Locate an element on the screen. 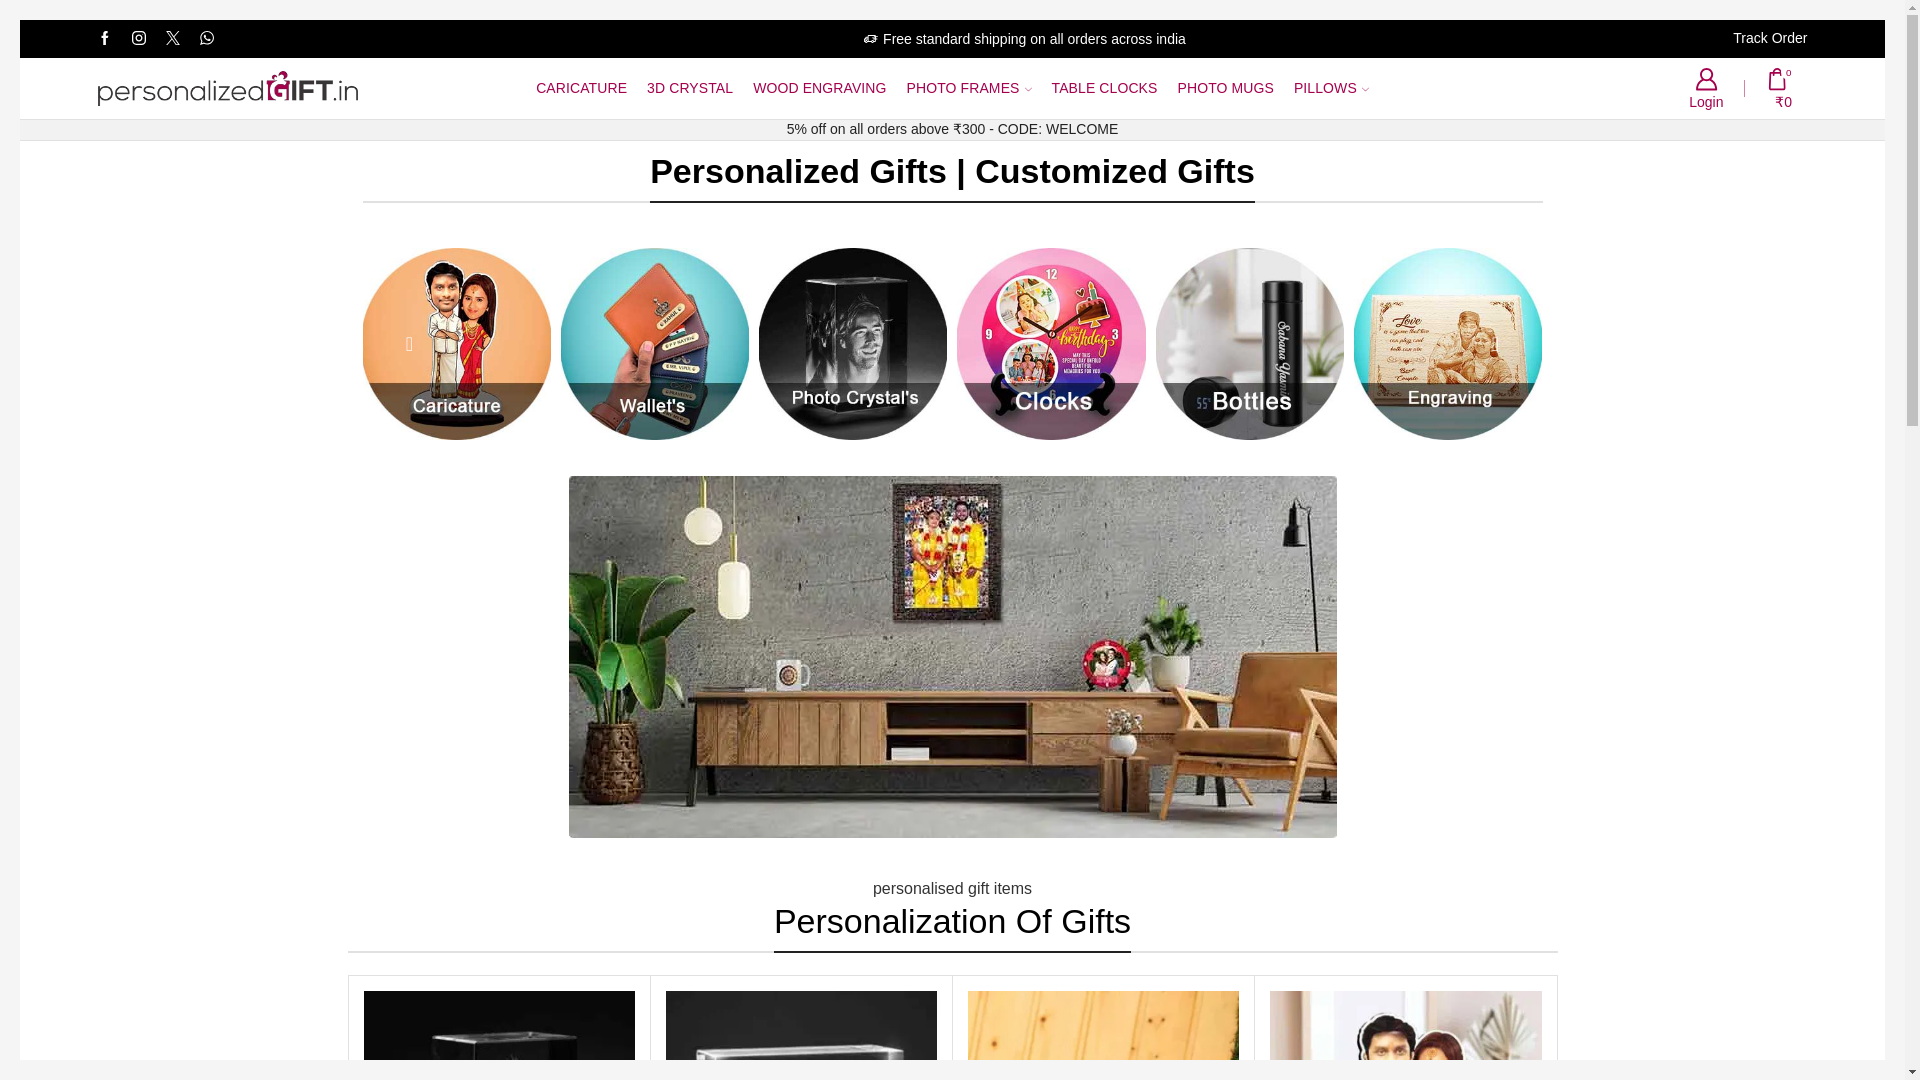 This screenshot has height=1080, width=1920. PHOTO FRAMES is located at coordinates (969, 88).